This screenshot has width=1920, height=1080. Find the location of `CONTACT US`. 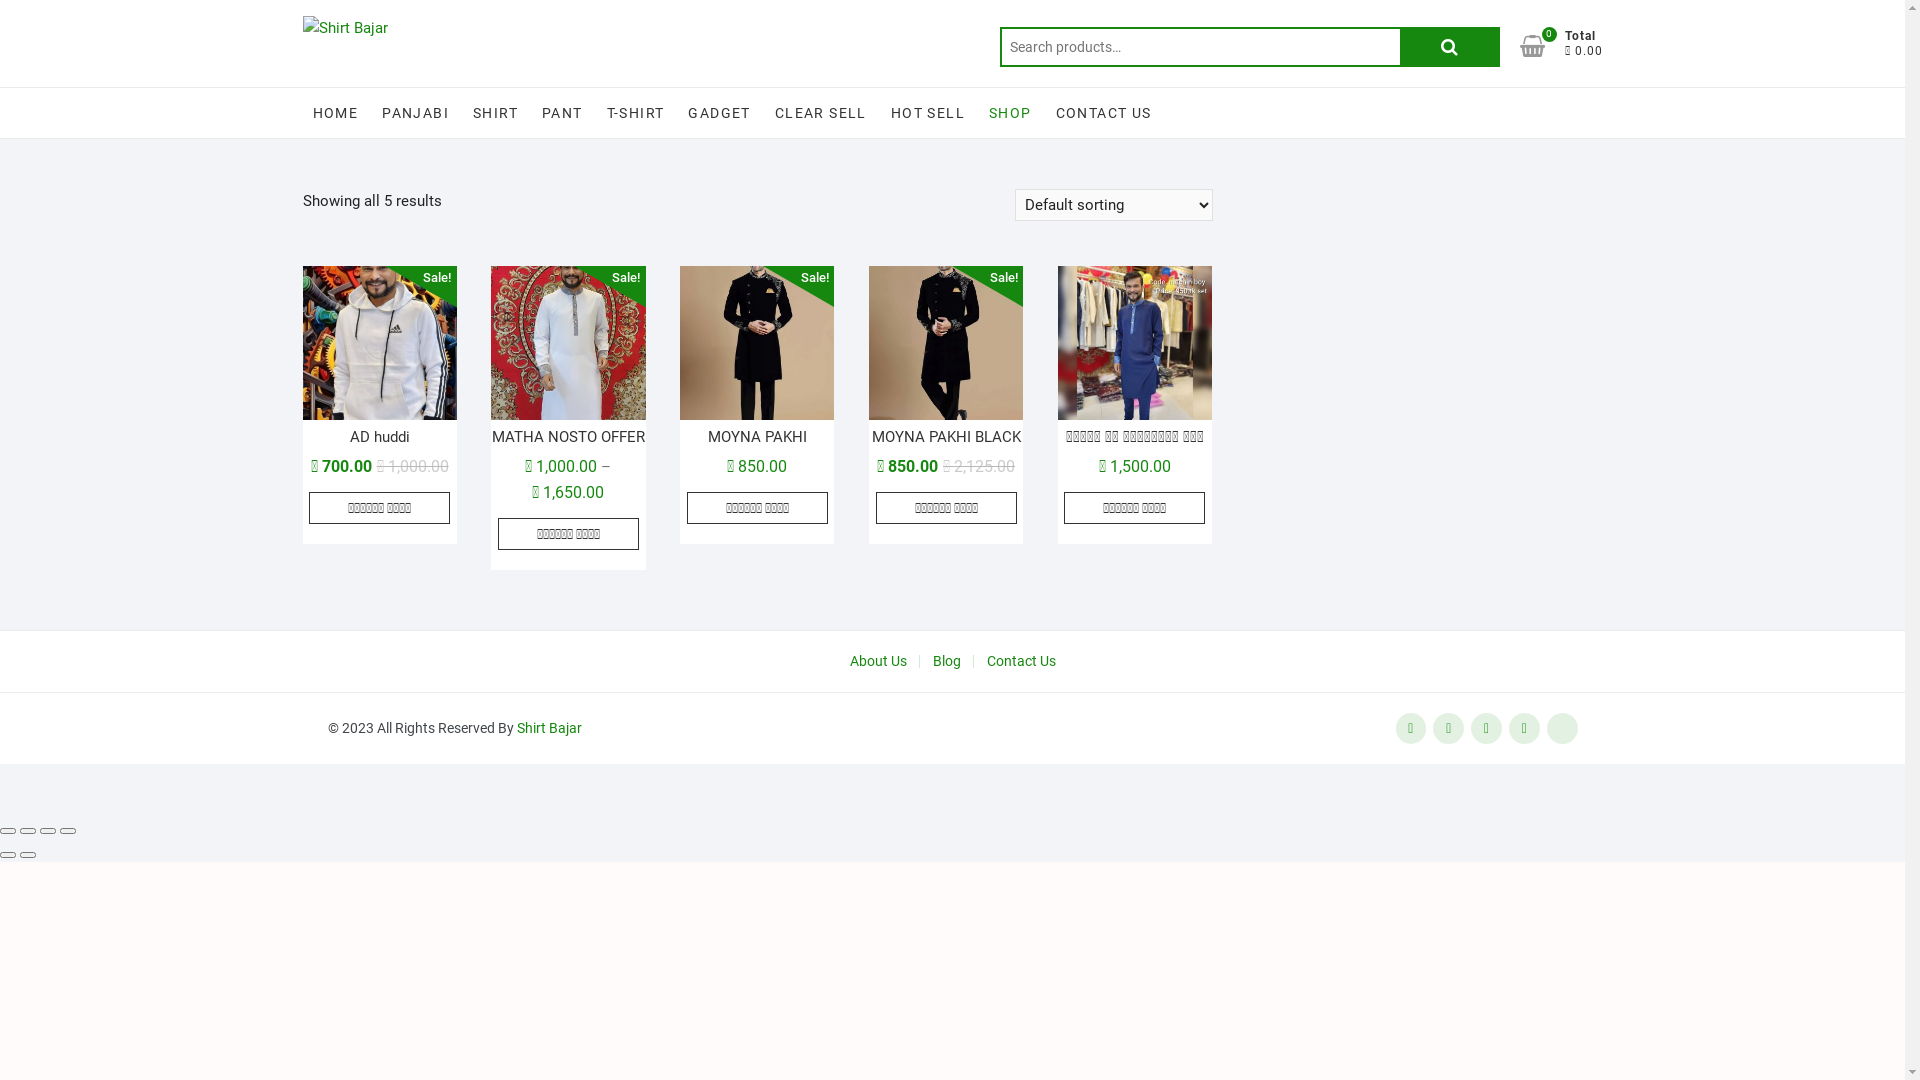

CONTACT US is located at coordinates (1104, 113).